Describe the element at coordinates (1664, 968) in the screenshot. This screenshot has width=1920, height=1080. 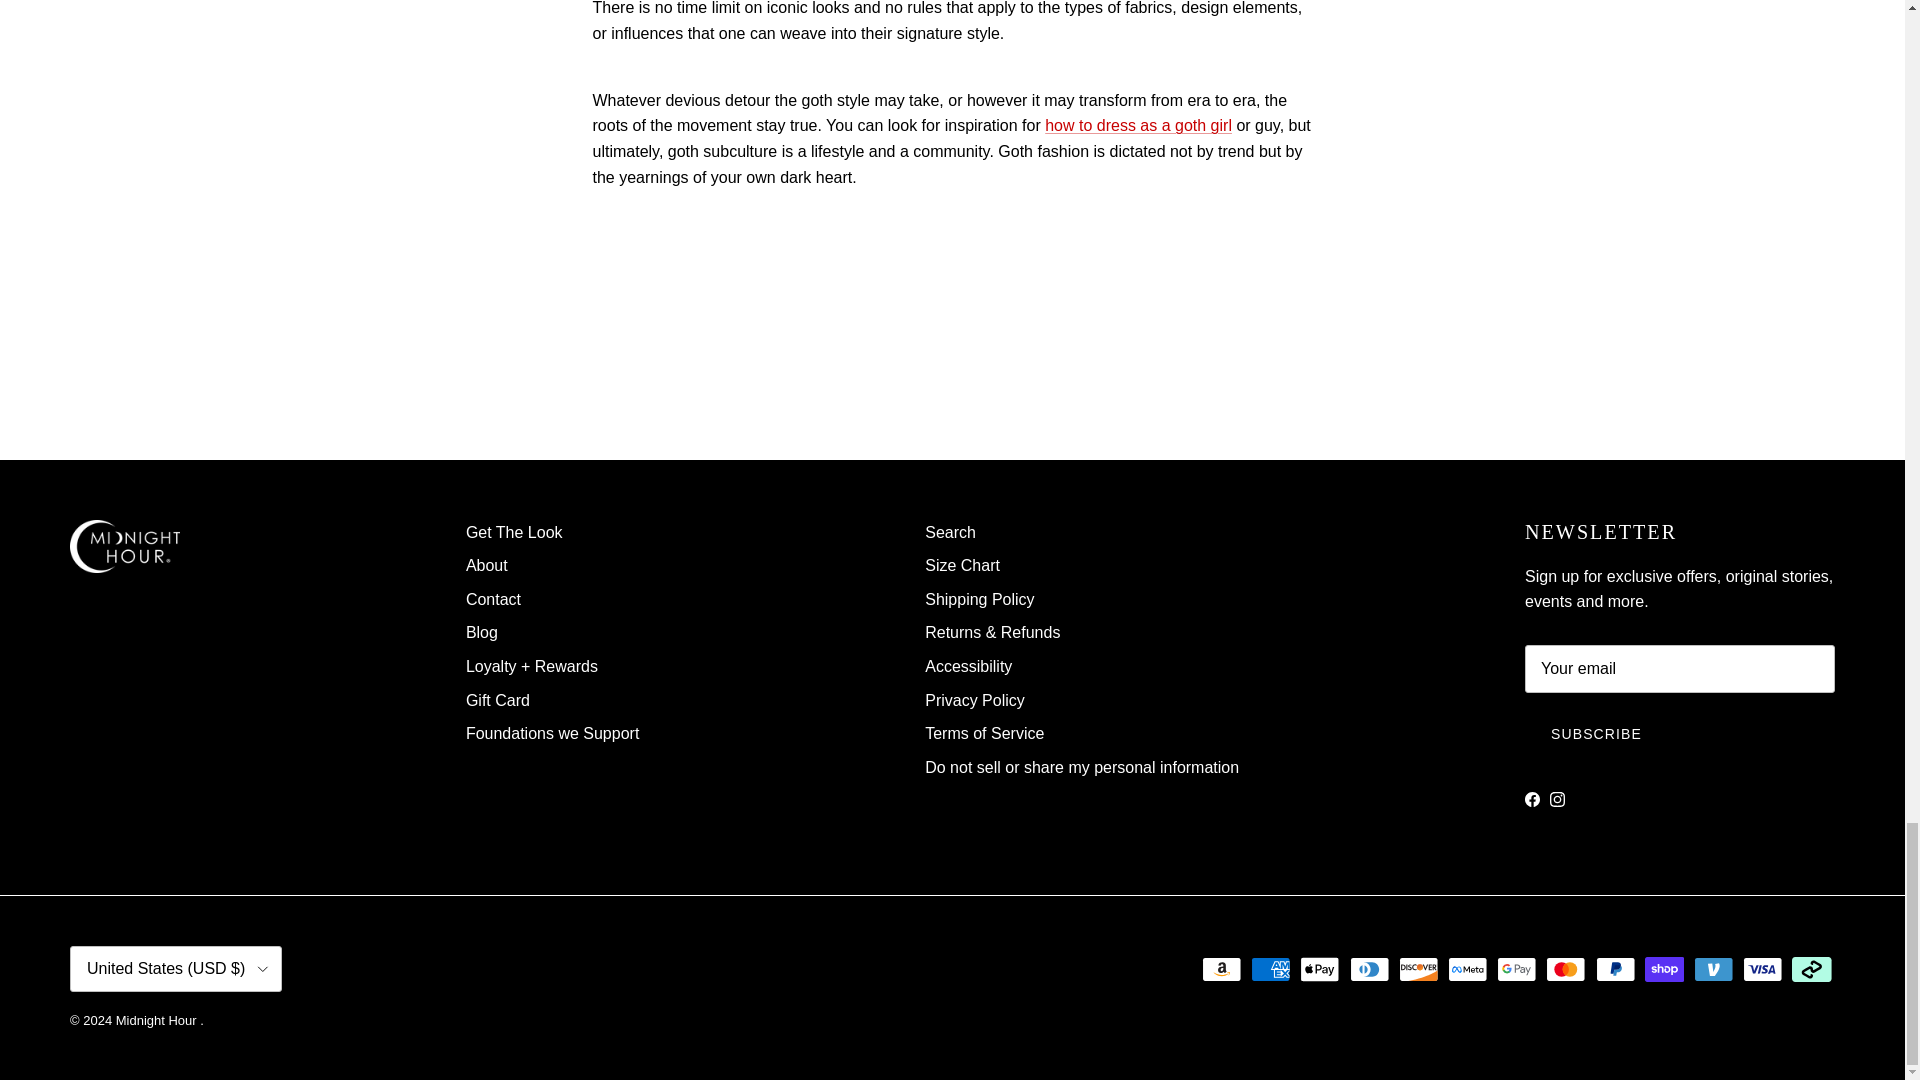
I see `Shop Pay` at that location.